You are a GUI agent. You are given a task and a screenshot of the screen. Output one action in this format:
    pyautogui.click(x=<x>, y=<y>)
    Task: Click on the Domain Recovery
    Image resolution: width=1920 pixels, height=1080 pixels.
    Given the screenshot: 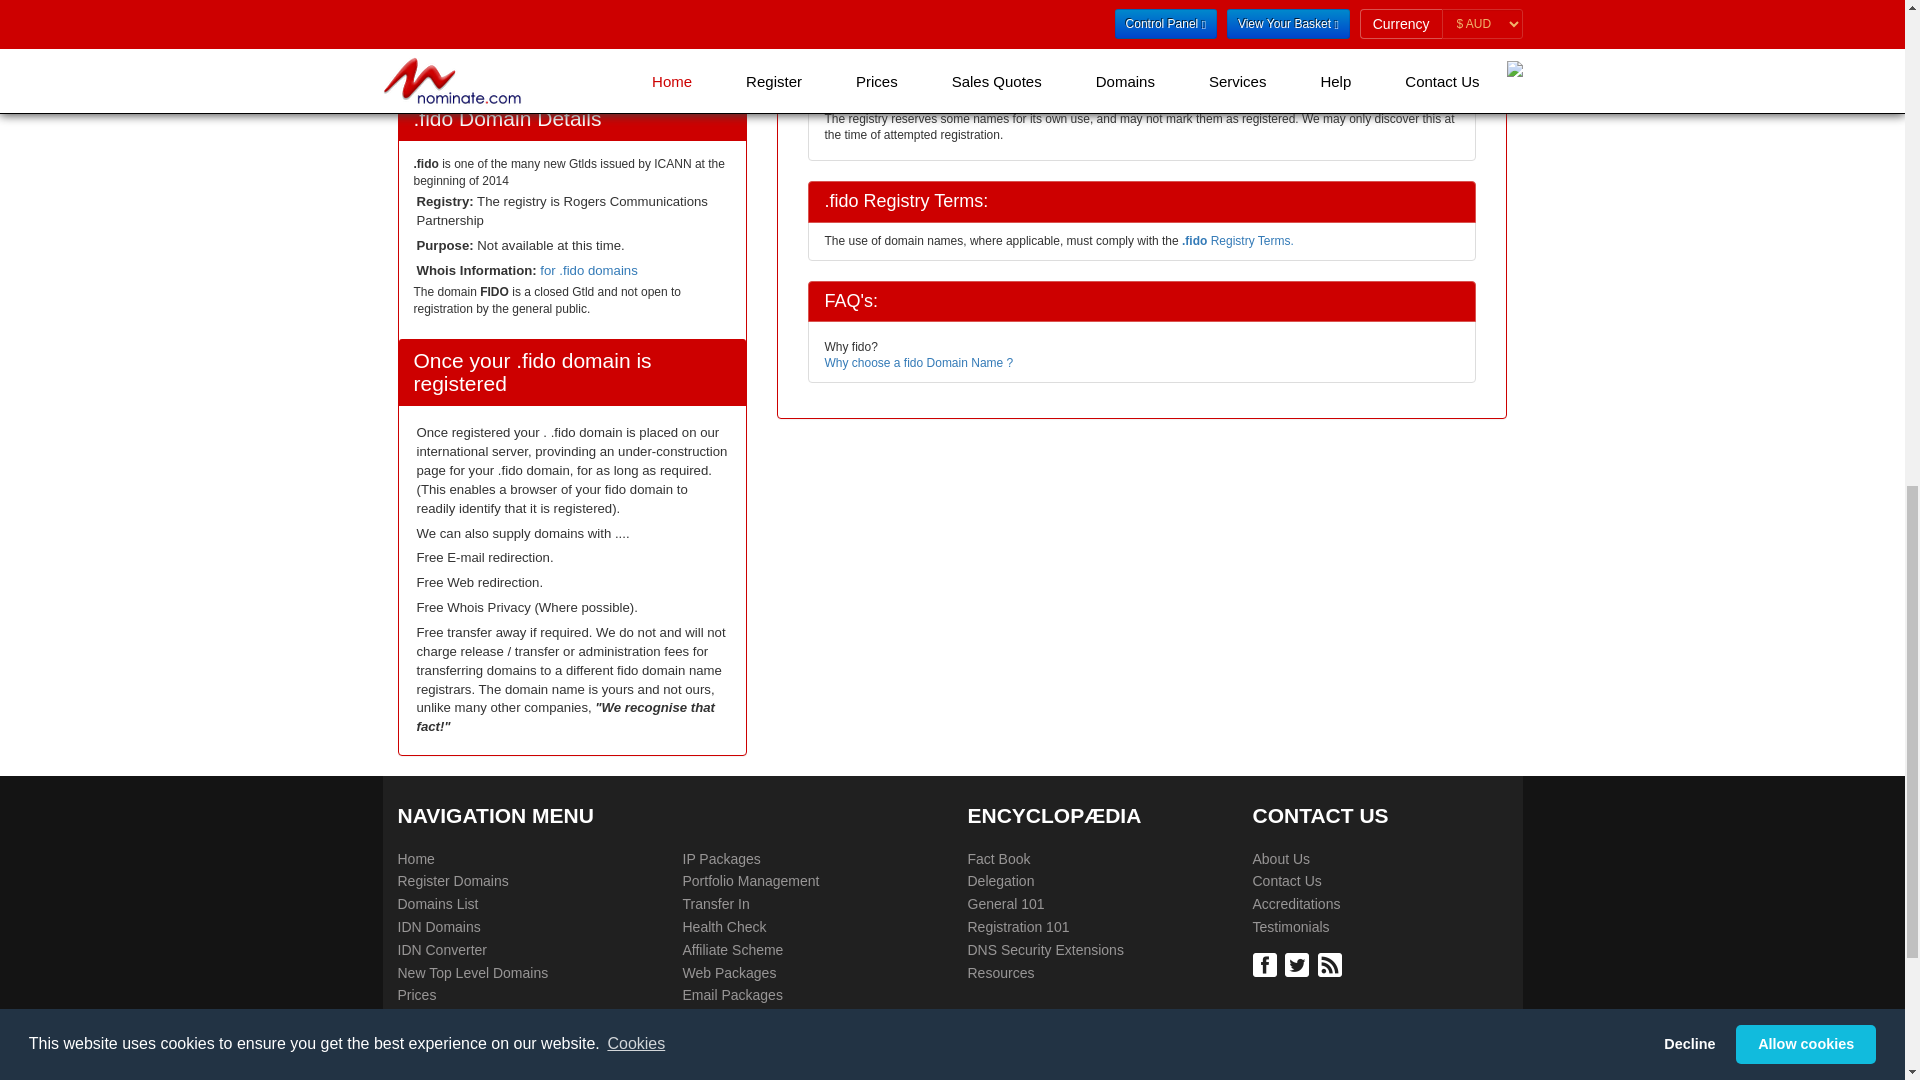 What is the action you would take?
    pyautogui.click(x=452, y=1064)
    